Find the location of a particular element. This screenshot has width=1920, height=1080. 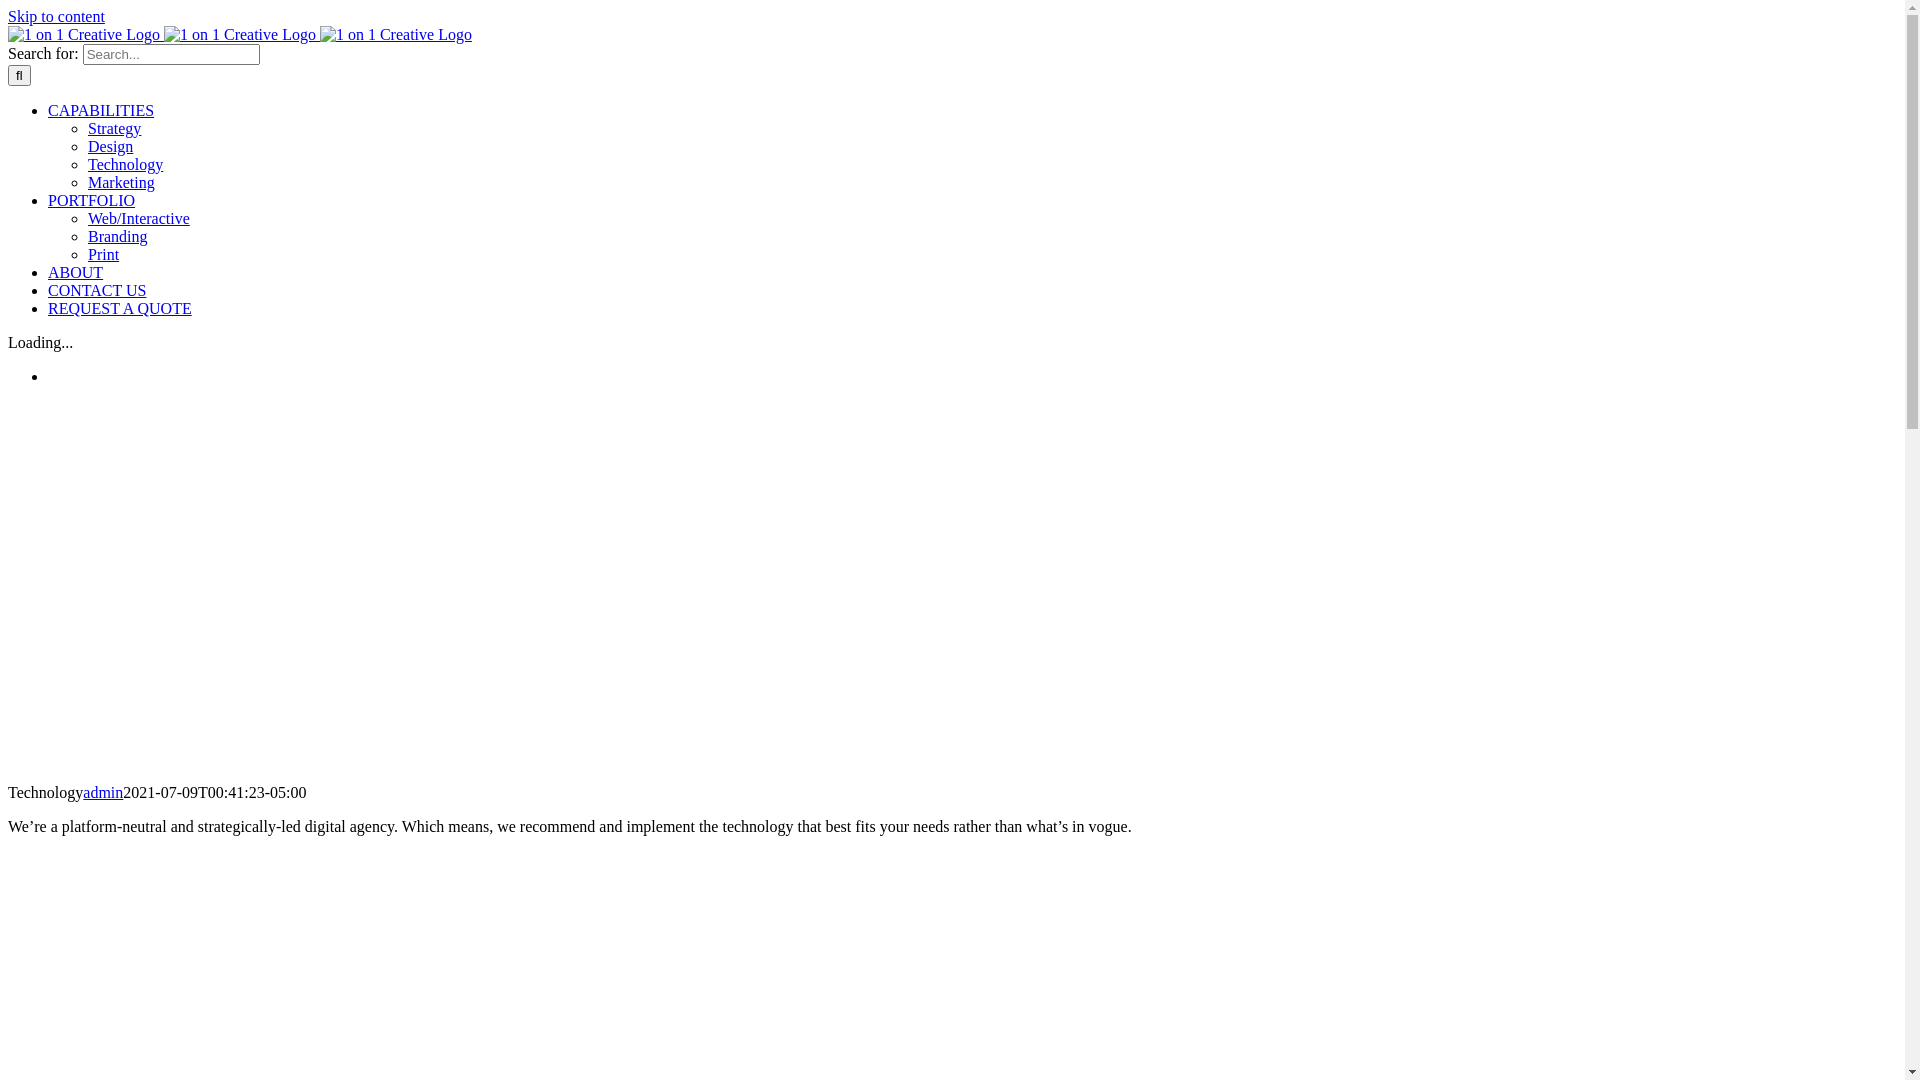

ABOUT is located at coordinates (76, 272).